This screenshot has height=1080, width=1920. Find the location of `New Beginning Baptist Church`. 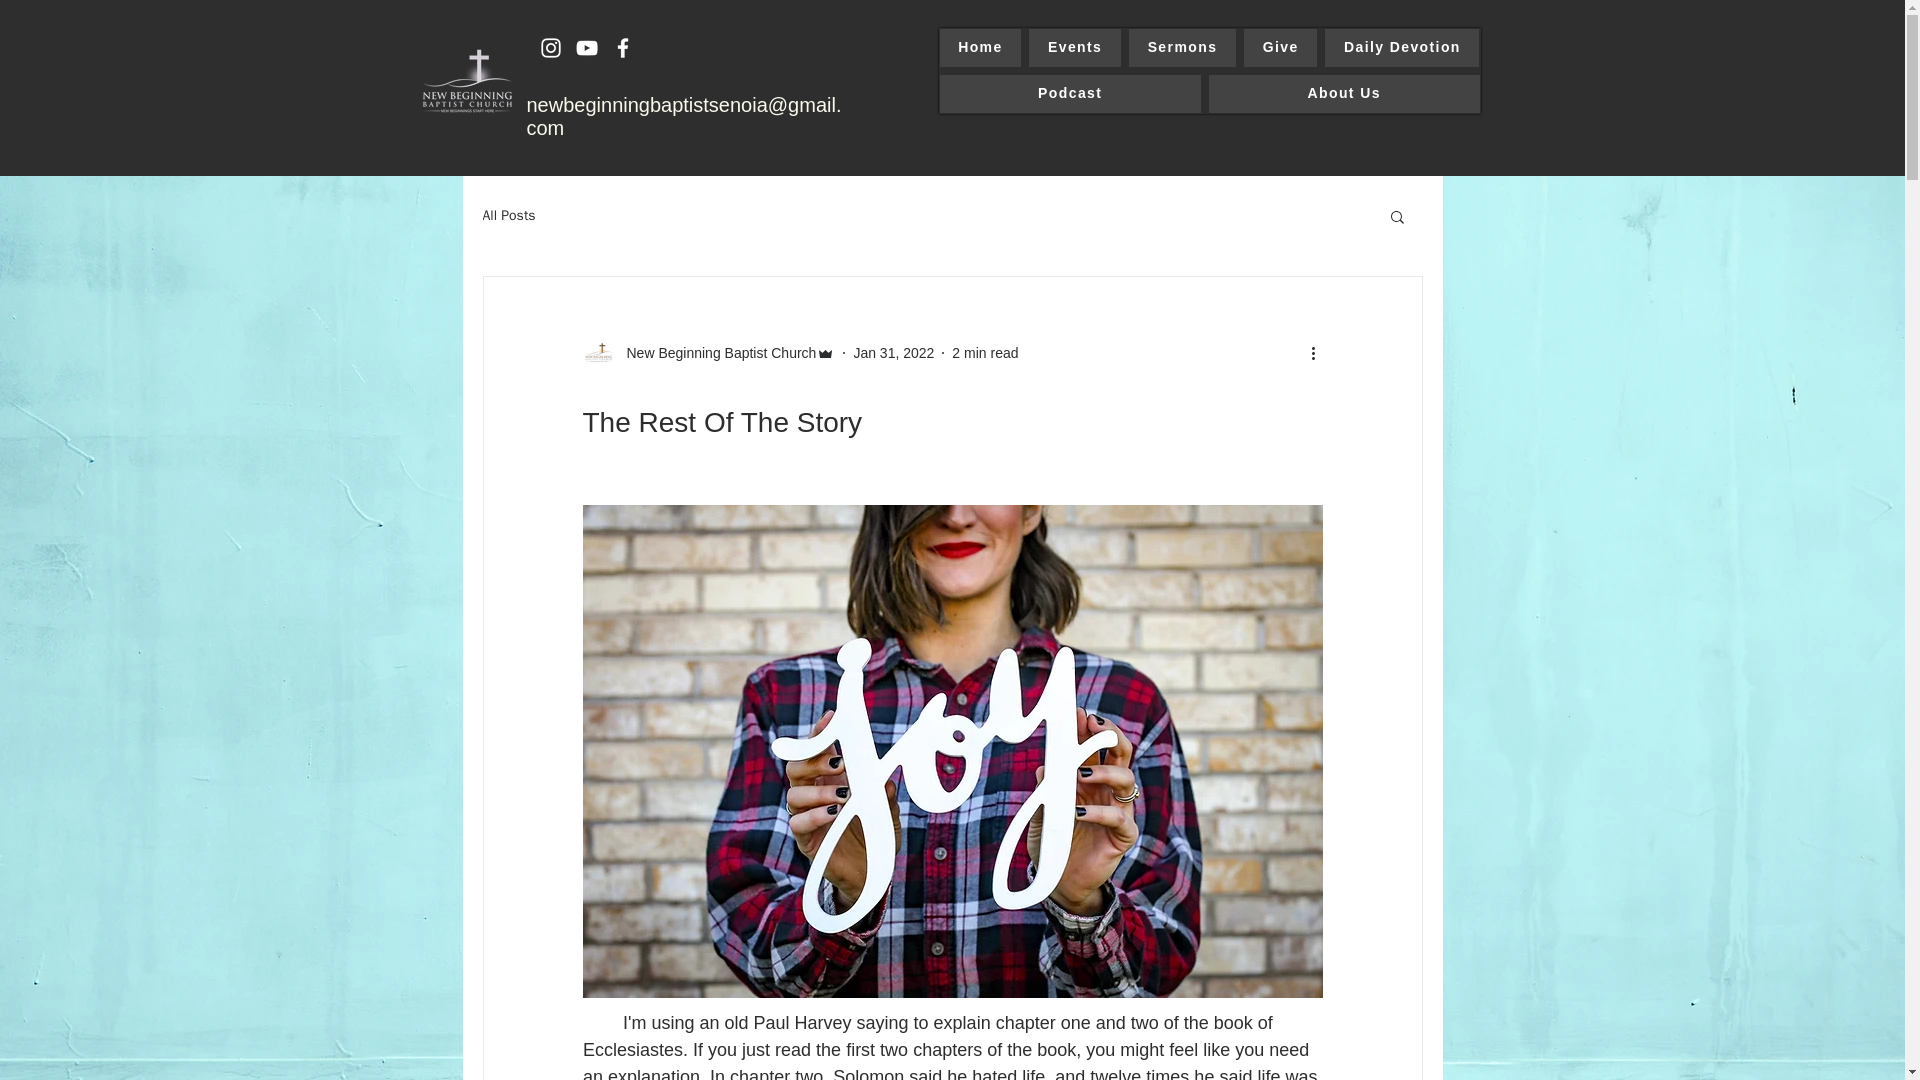

New Beginning Baptist Church is located at coordinates (715, 352).